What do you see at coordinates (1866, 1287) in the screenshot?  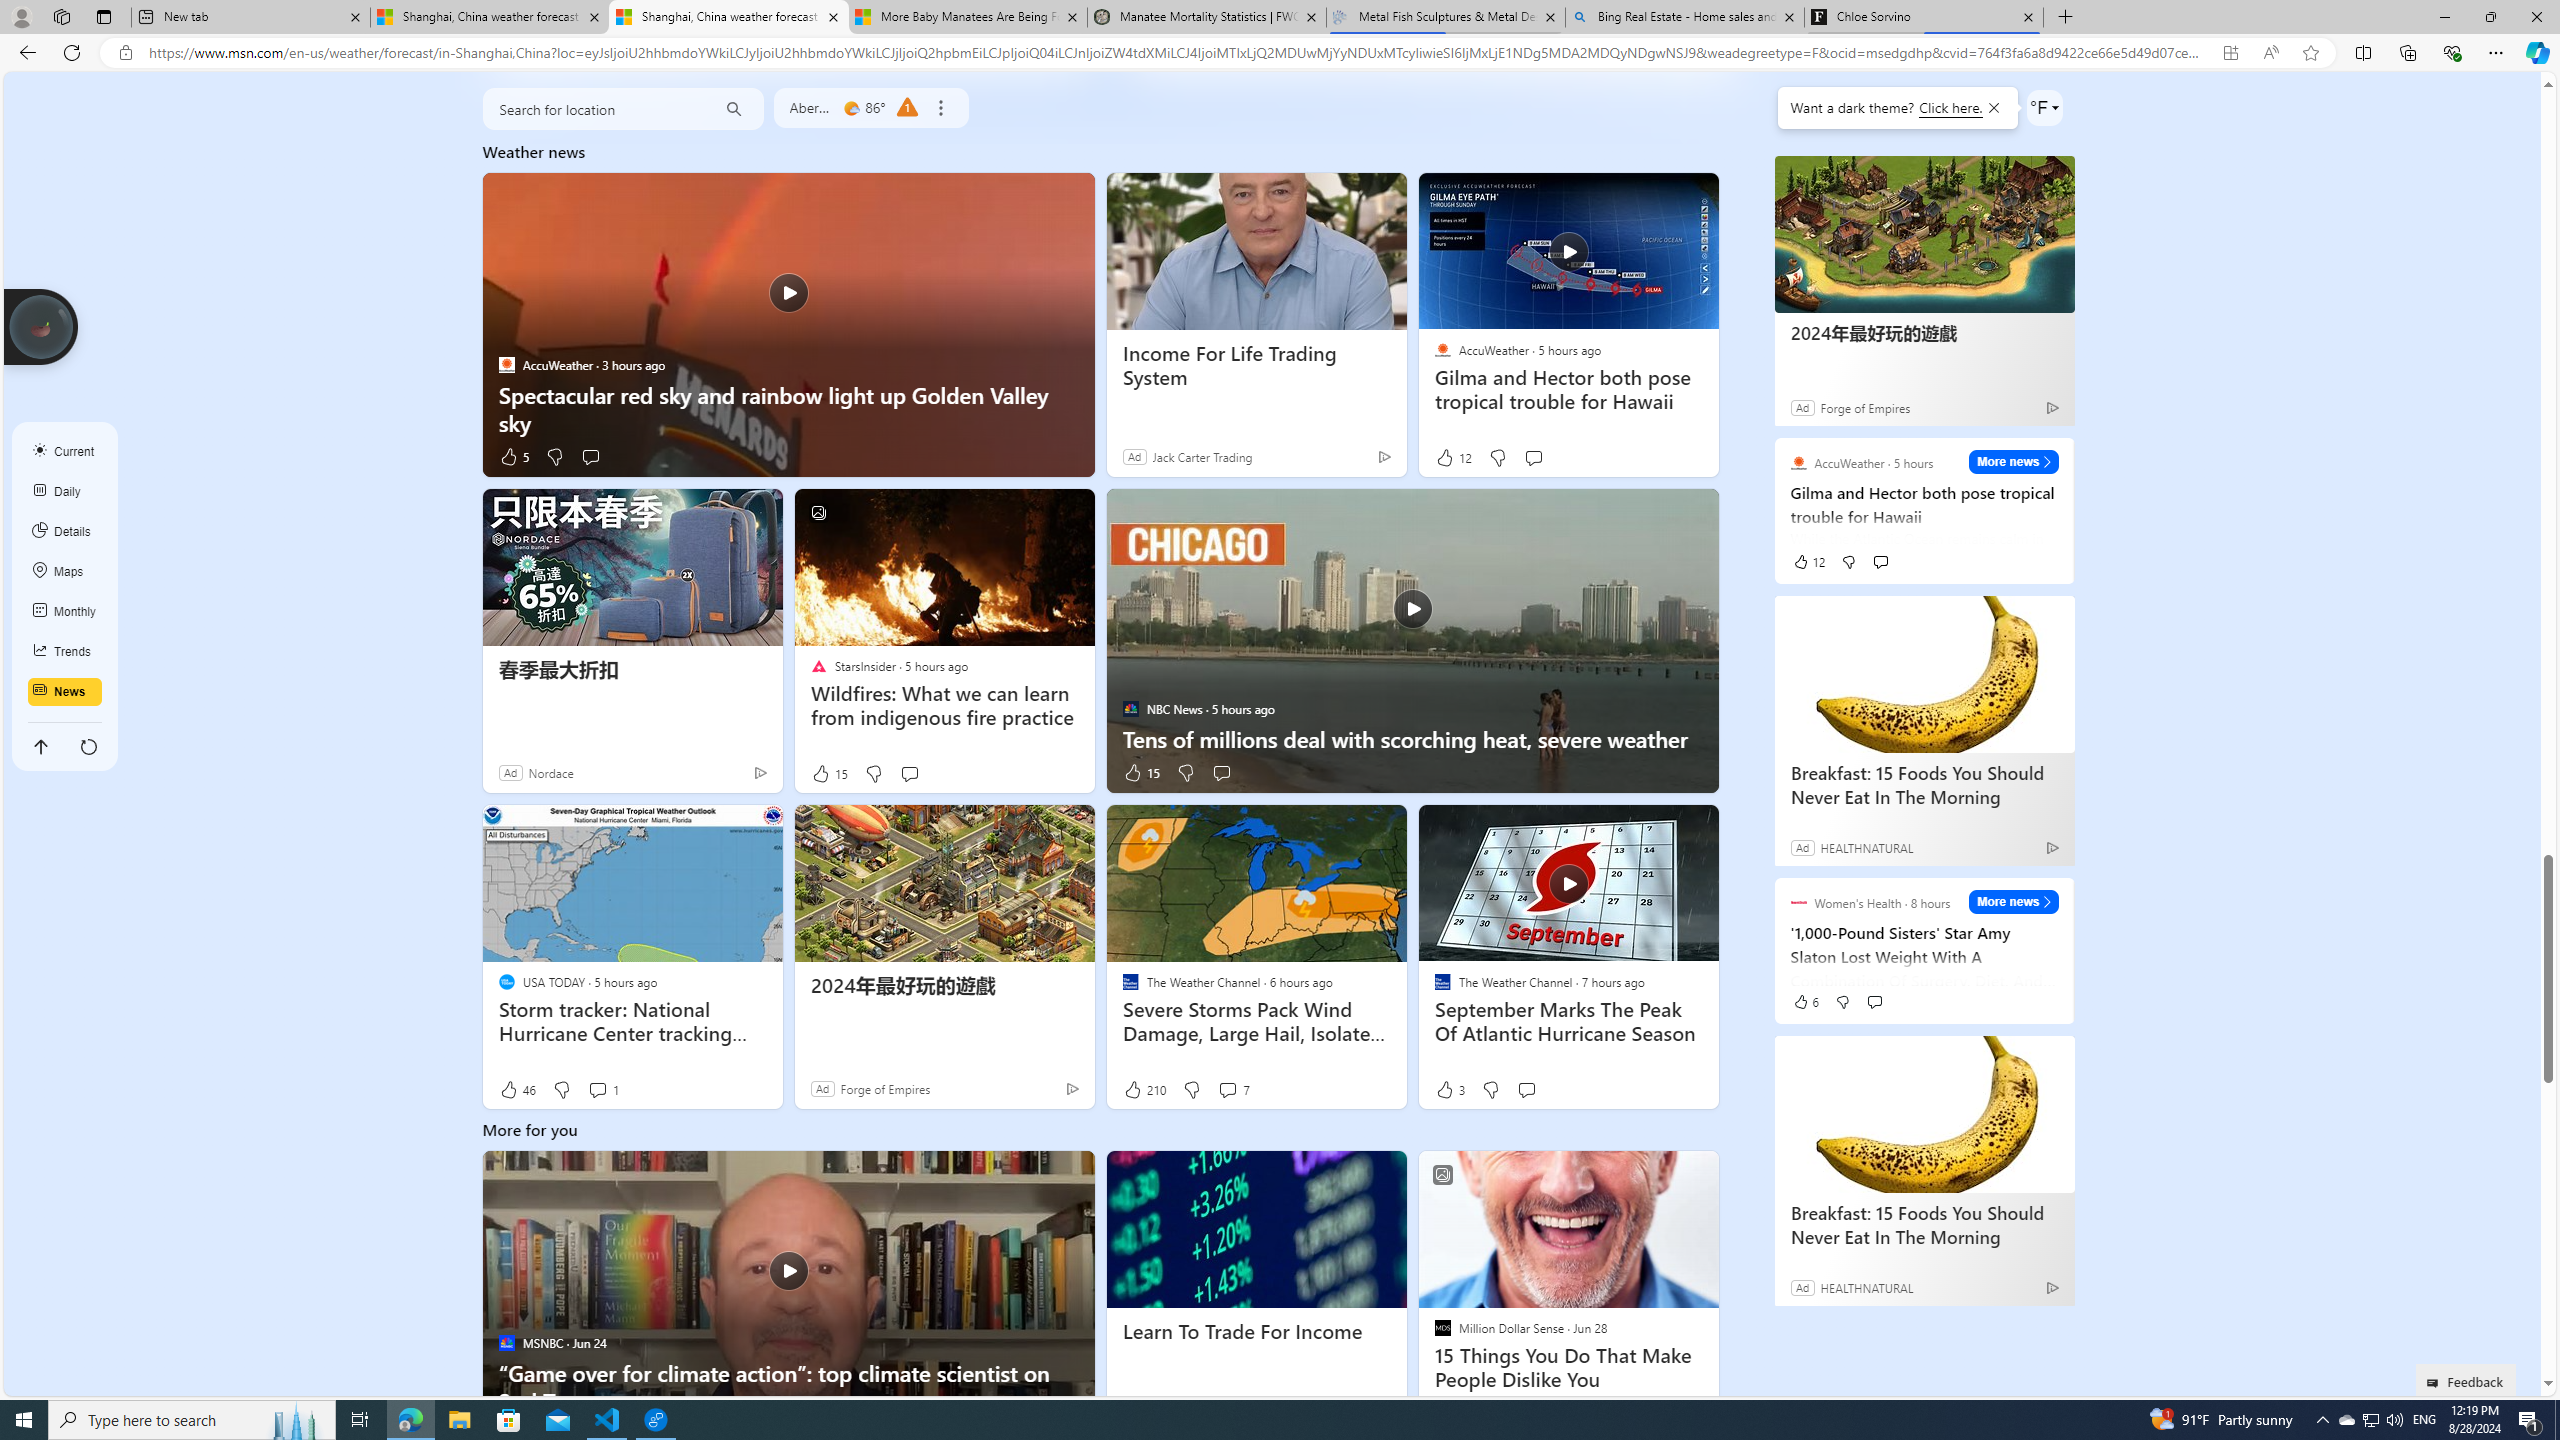 I see `HEALTHNATURAL` at bounding box center [1866, 1287].